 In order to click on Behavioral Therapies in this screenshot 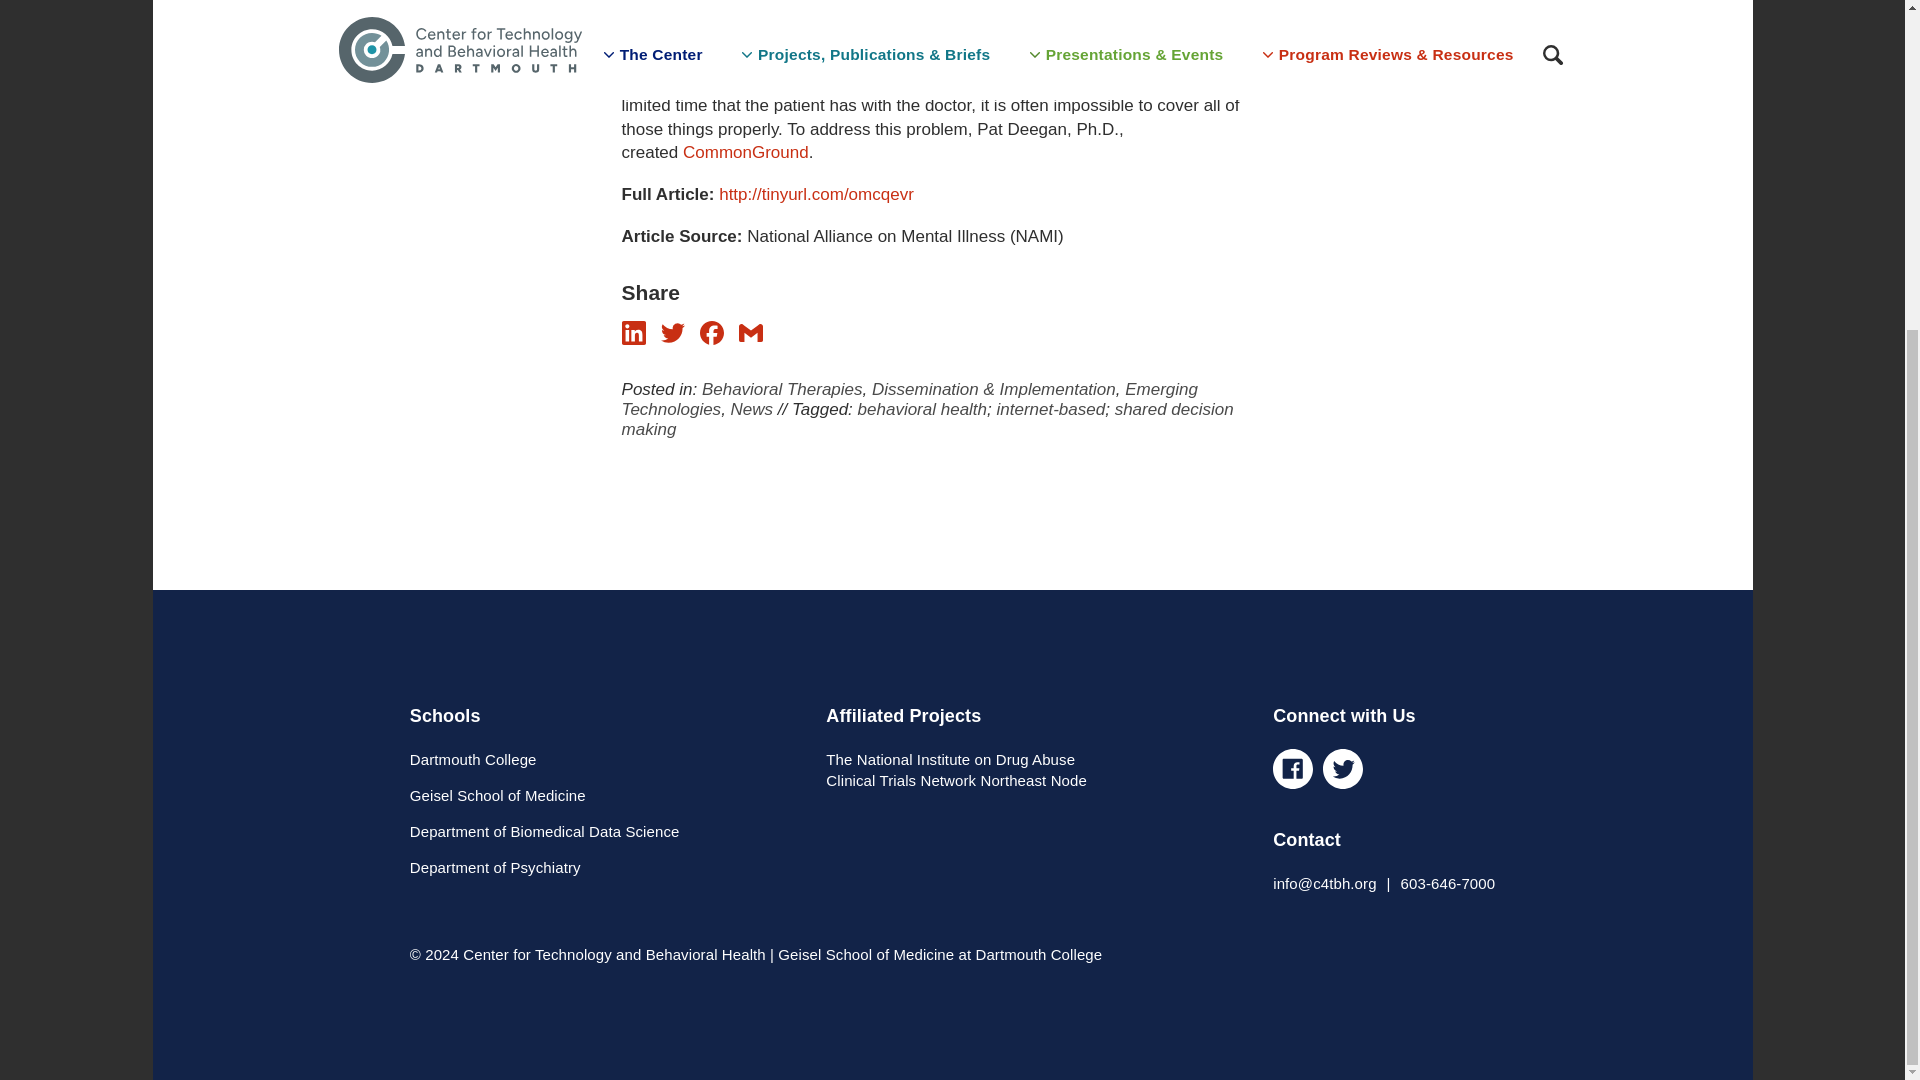, I will do `click(782, 389)`.